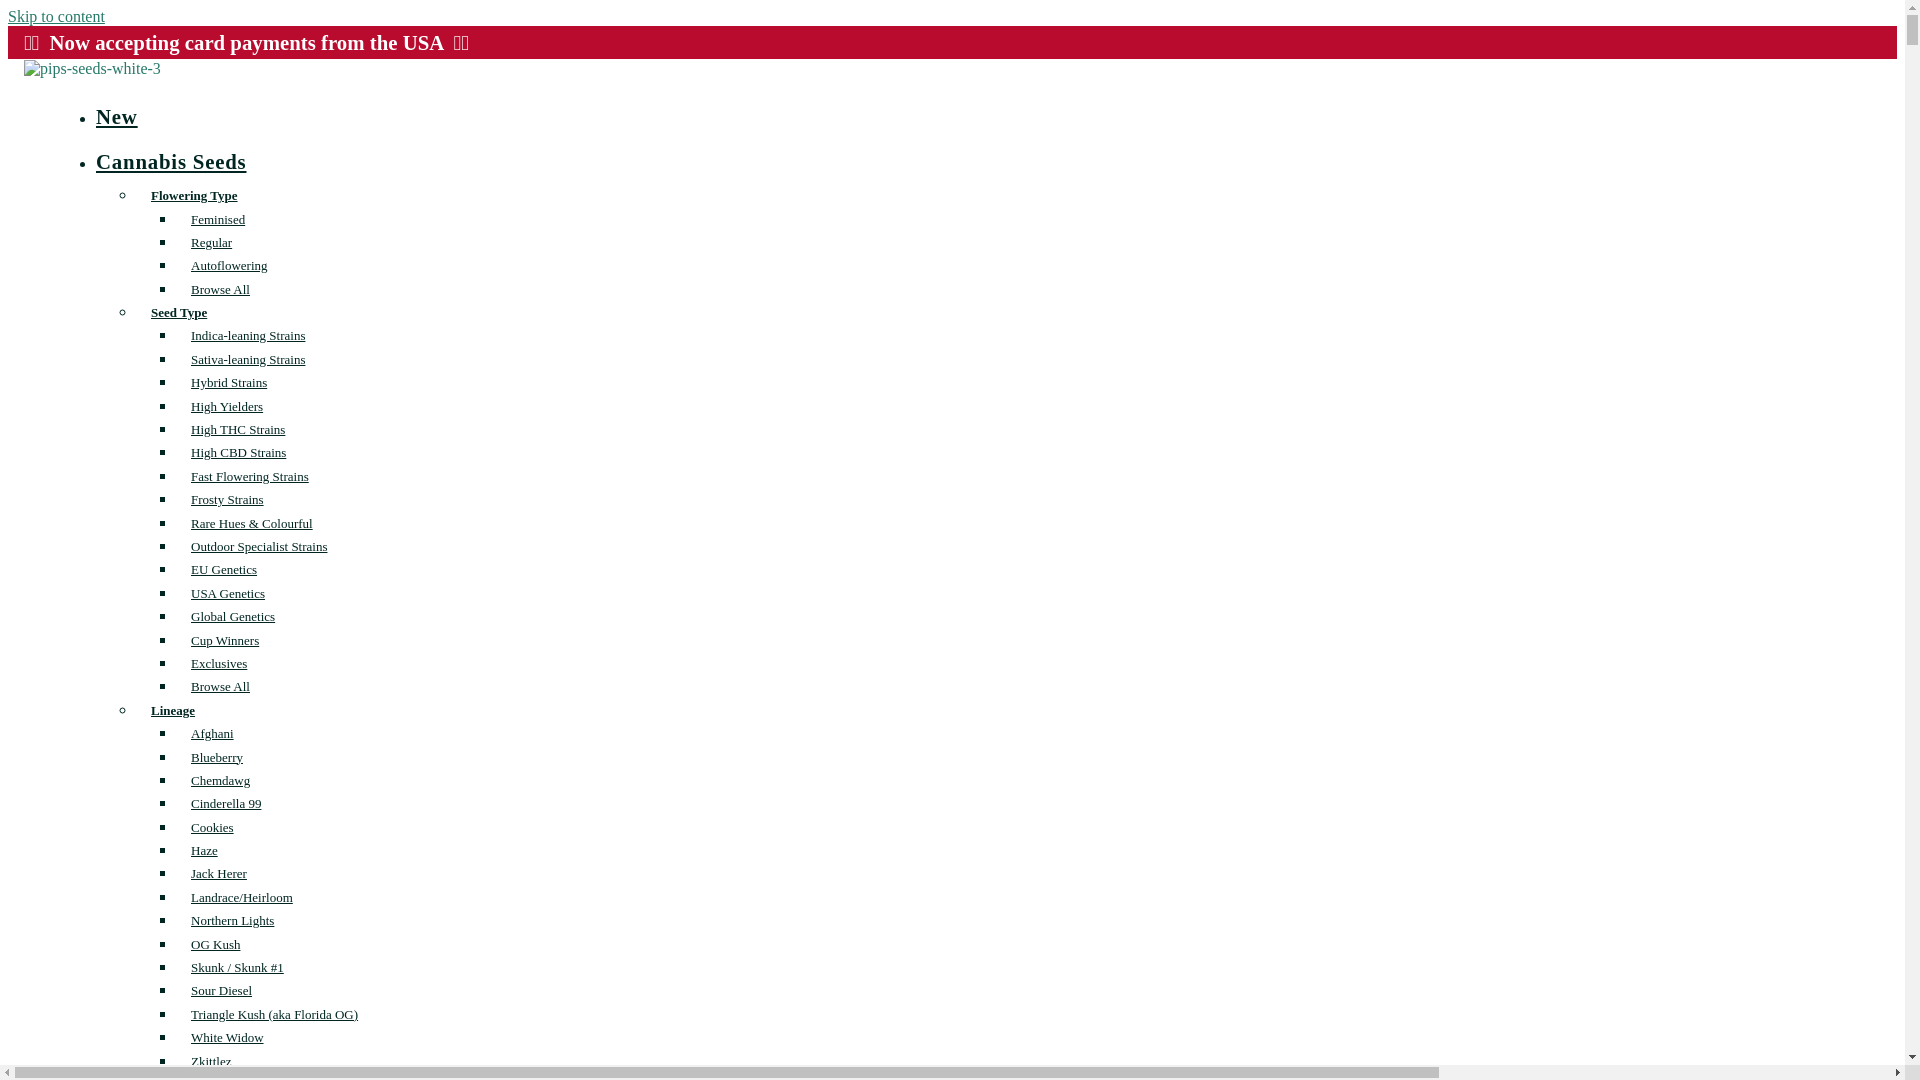 Image resolution: width=1920 pixels, height=1080 pixels. I want to click on High CBD Strains, so click(238, 452).